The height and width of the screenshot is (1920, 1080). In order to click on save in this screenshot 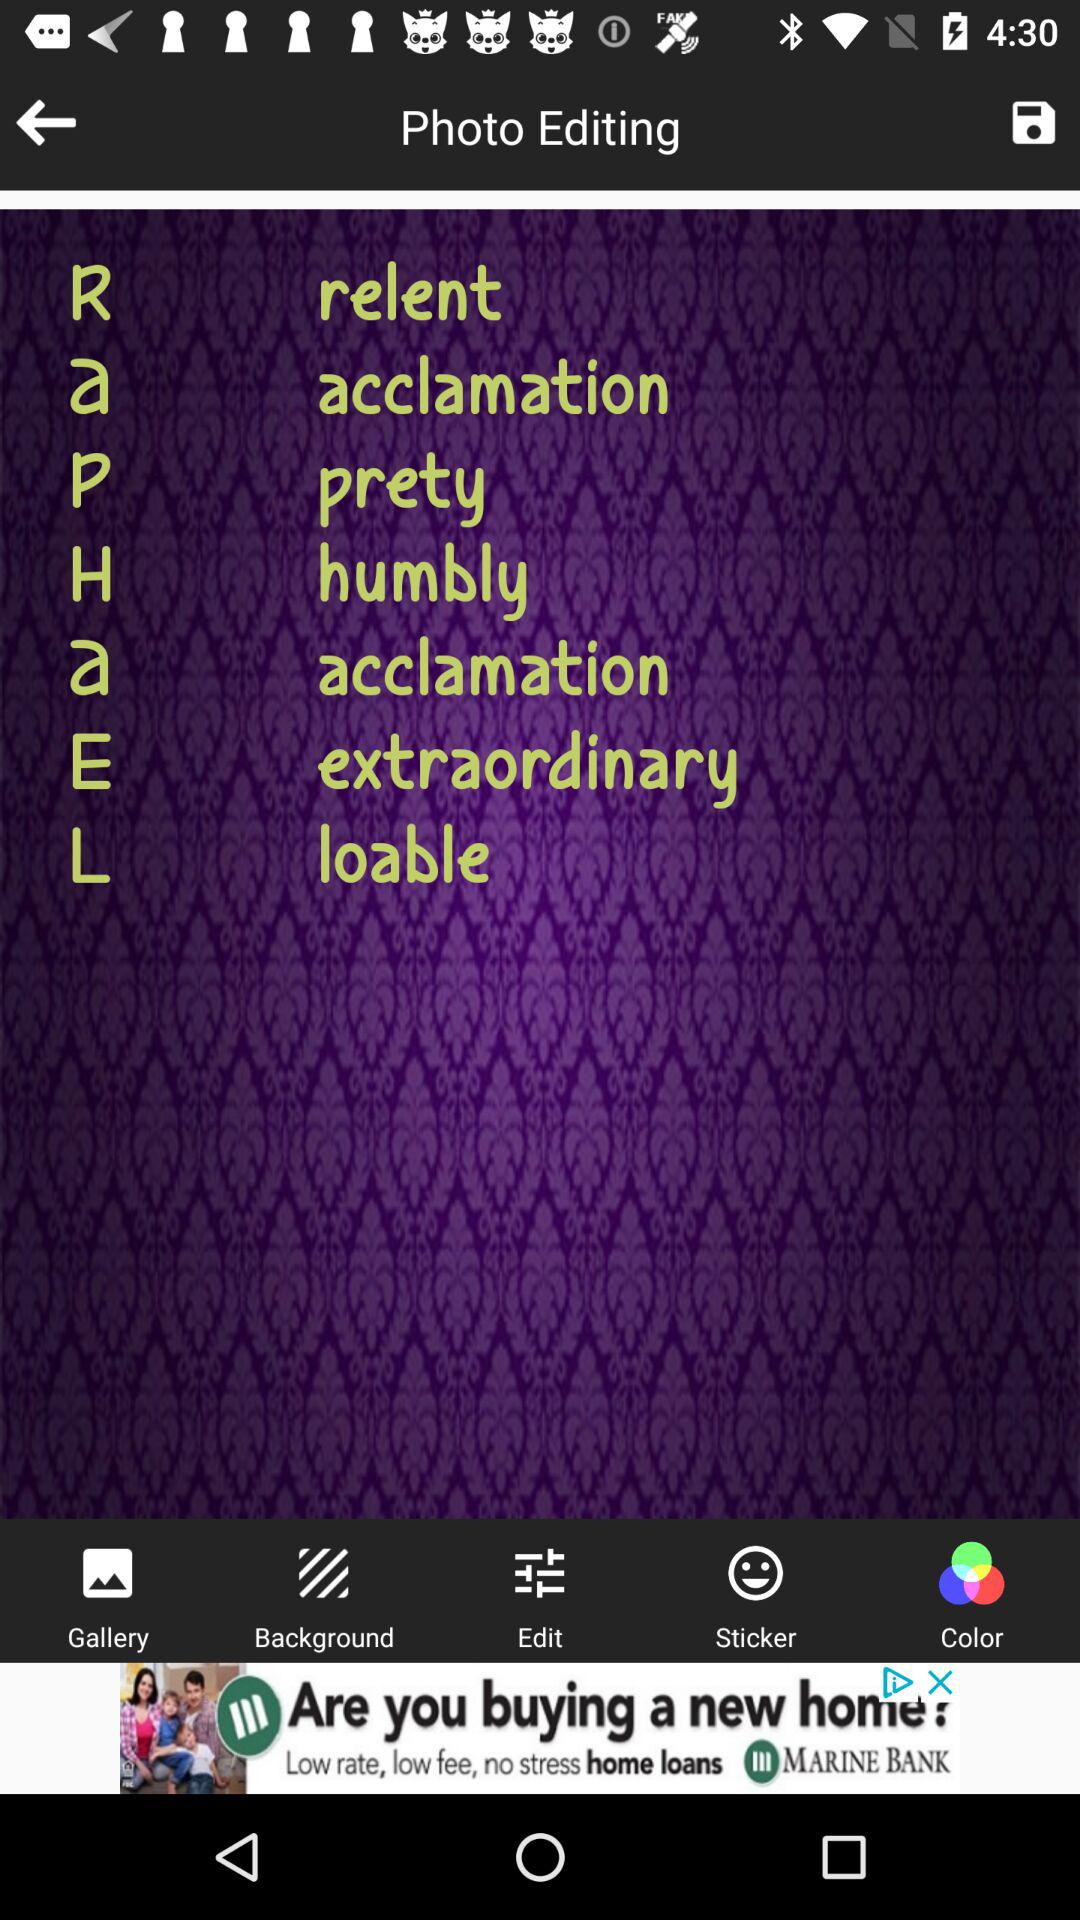, I will do `click(1034, 122)`.